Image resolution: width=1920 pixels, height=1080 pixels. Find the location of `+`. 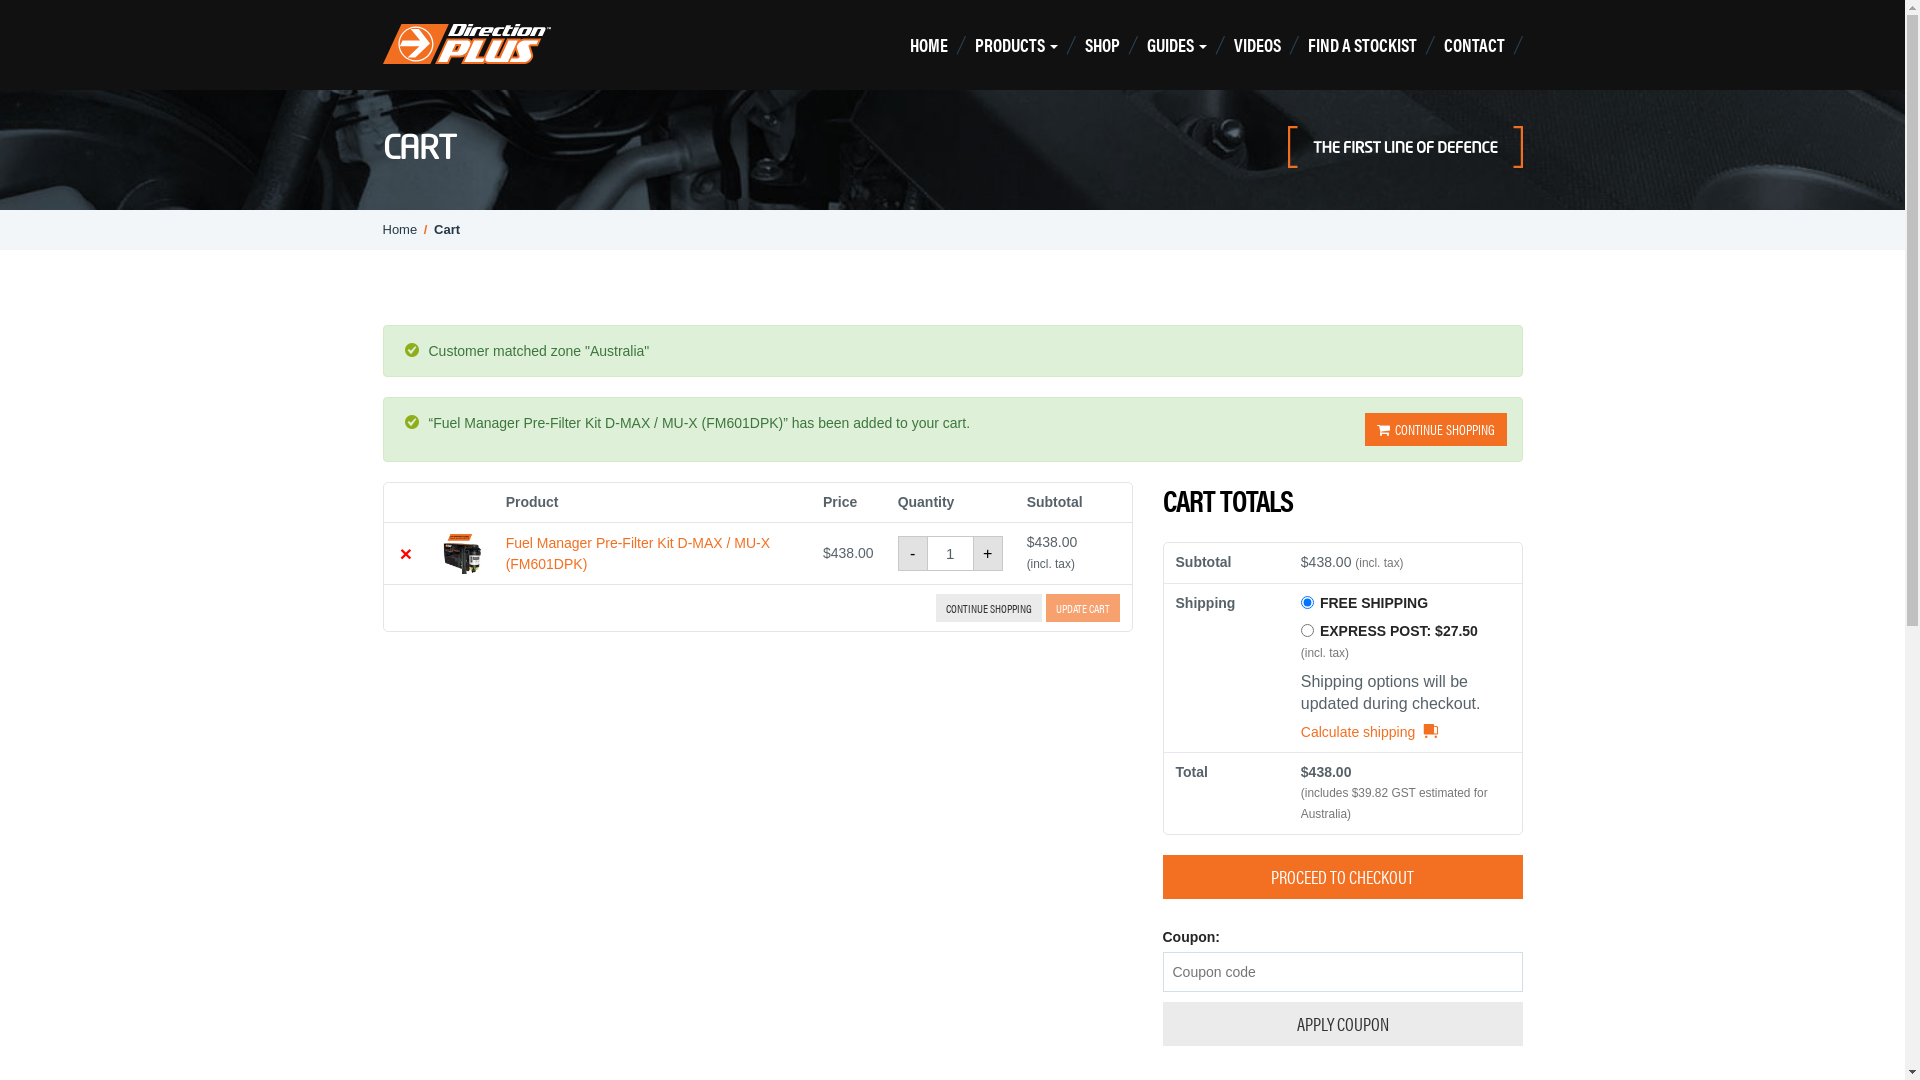

+ is located at coordinates (987, 554).